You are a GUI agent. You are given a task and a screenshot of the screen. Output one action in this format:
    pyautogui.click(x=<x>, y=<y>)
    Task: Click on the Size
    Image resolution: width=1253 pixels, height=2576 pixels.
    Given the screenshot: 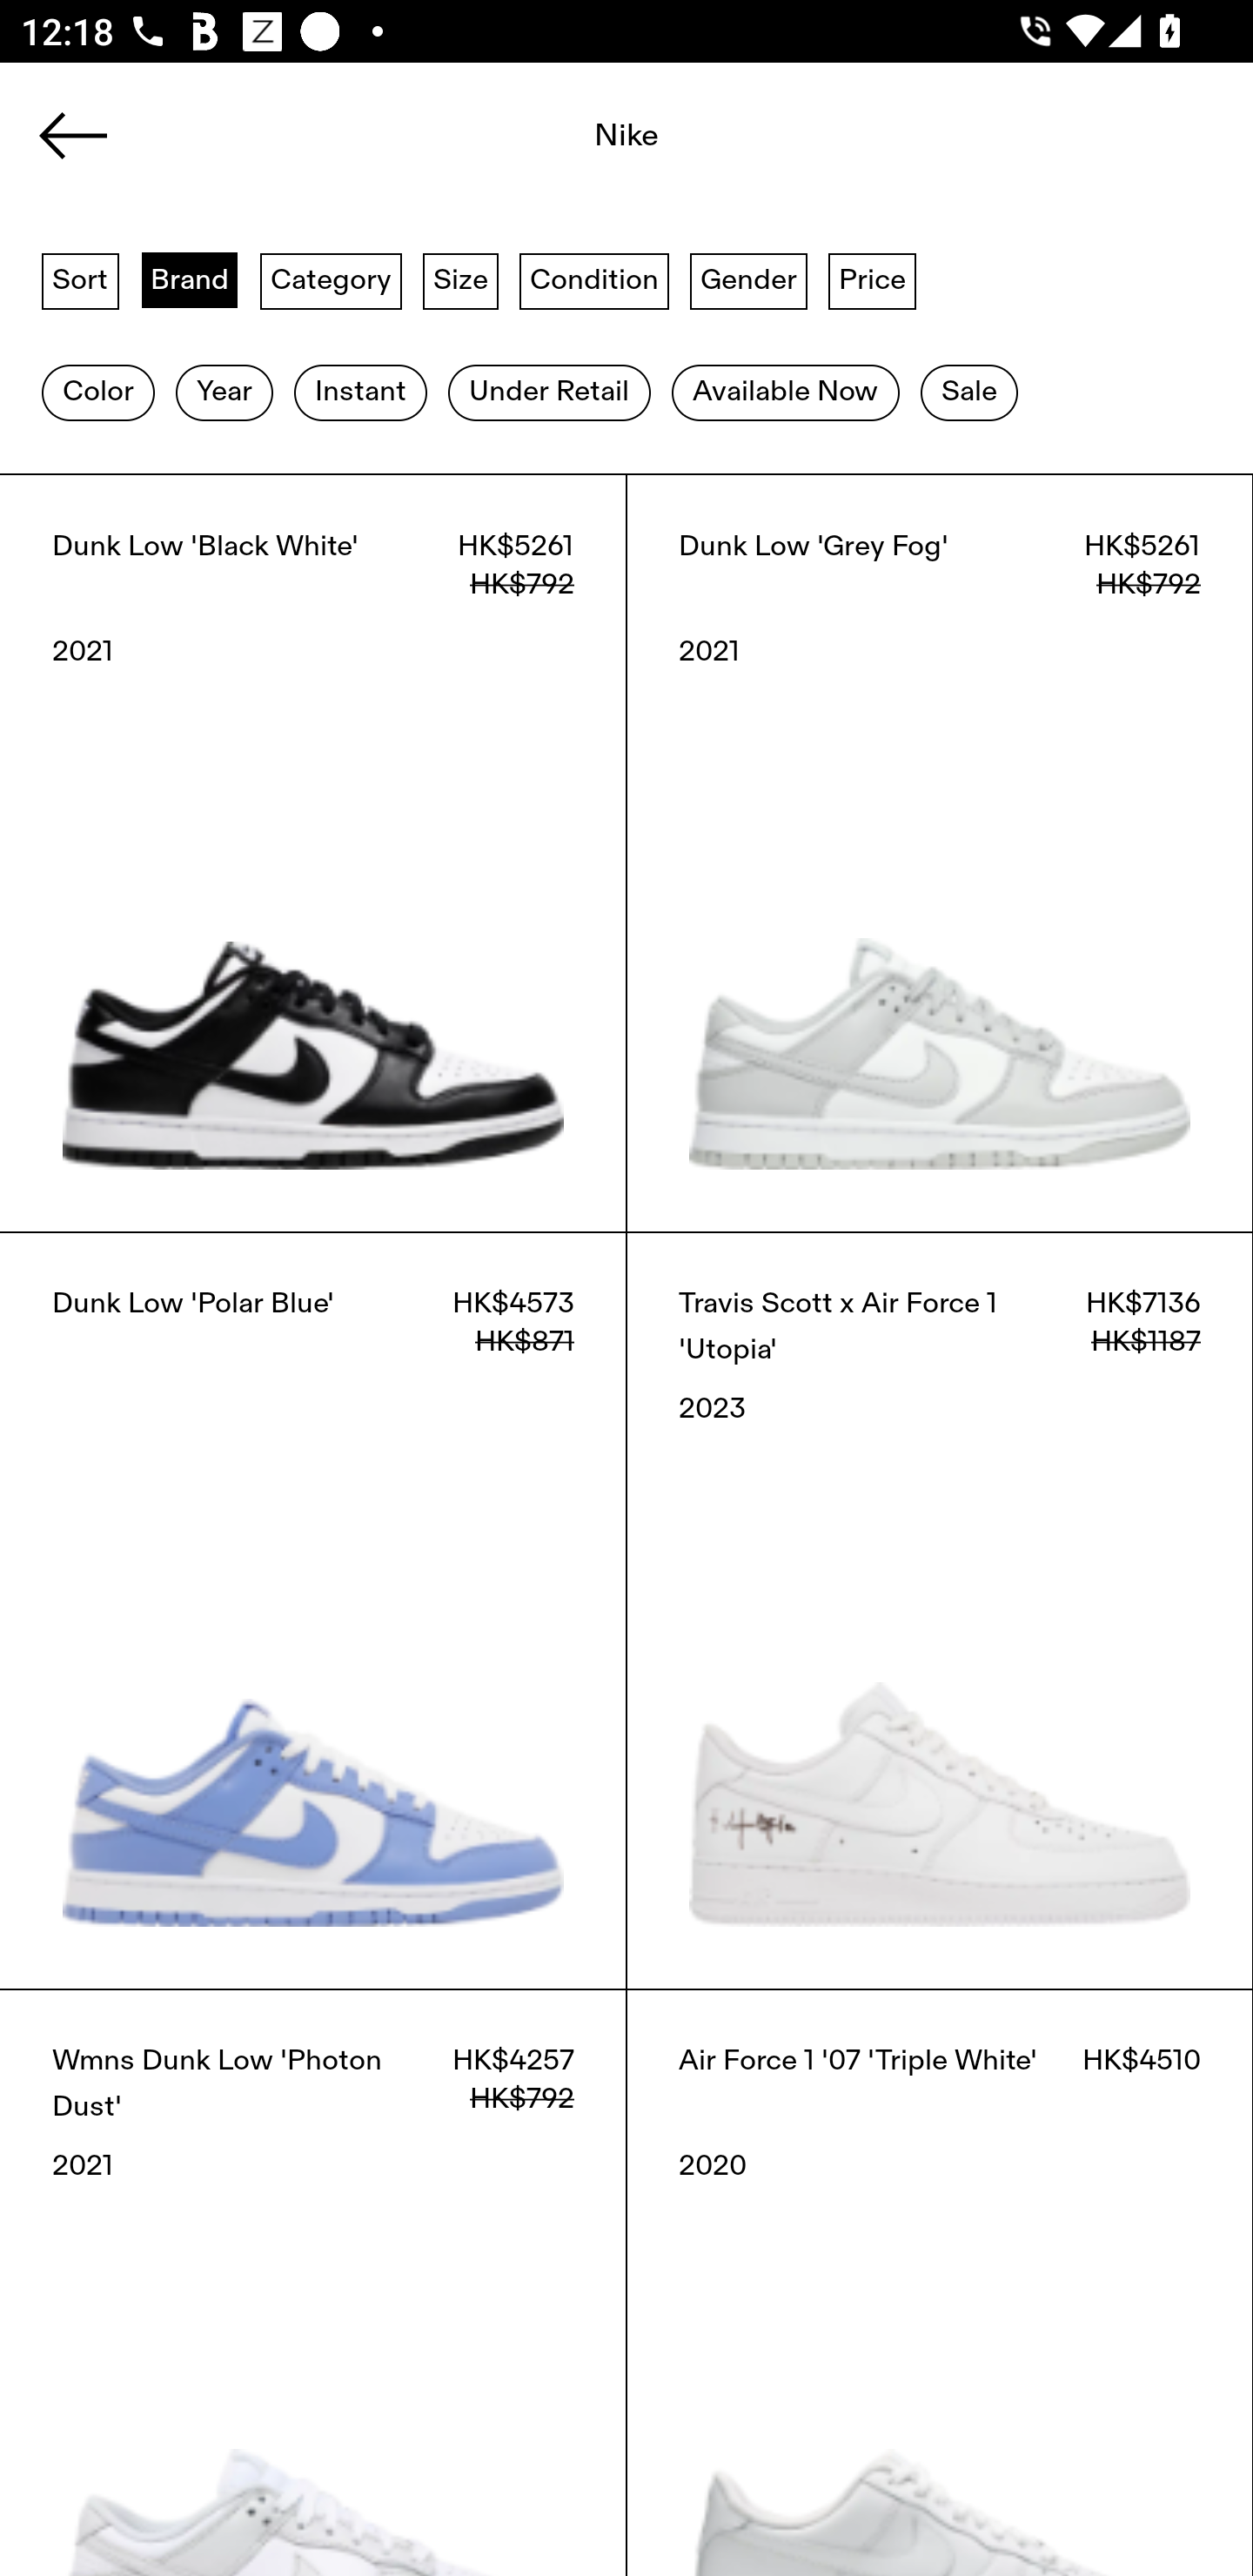 What is the action you would take?
    pyautogui.click(x=461, y=279)
    